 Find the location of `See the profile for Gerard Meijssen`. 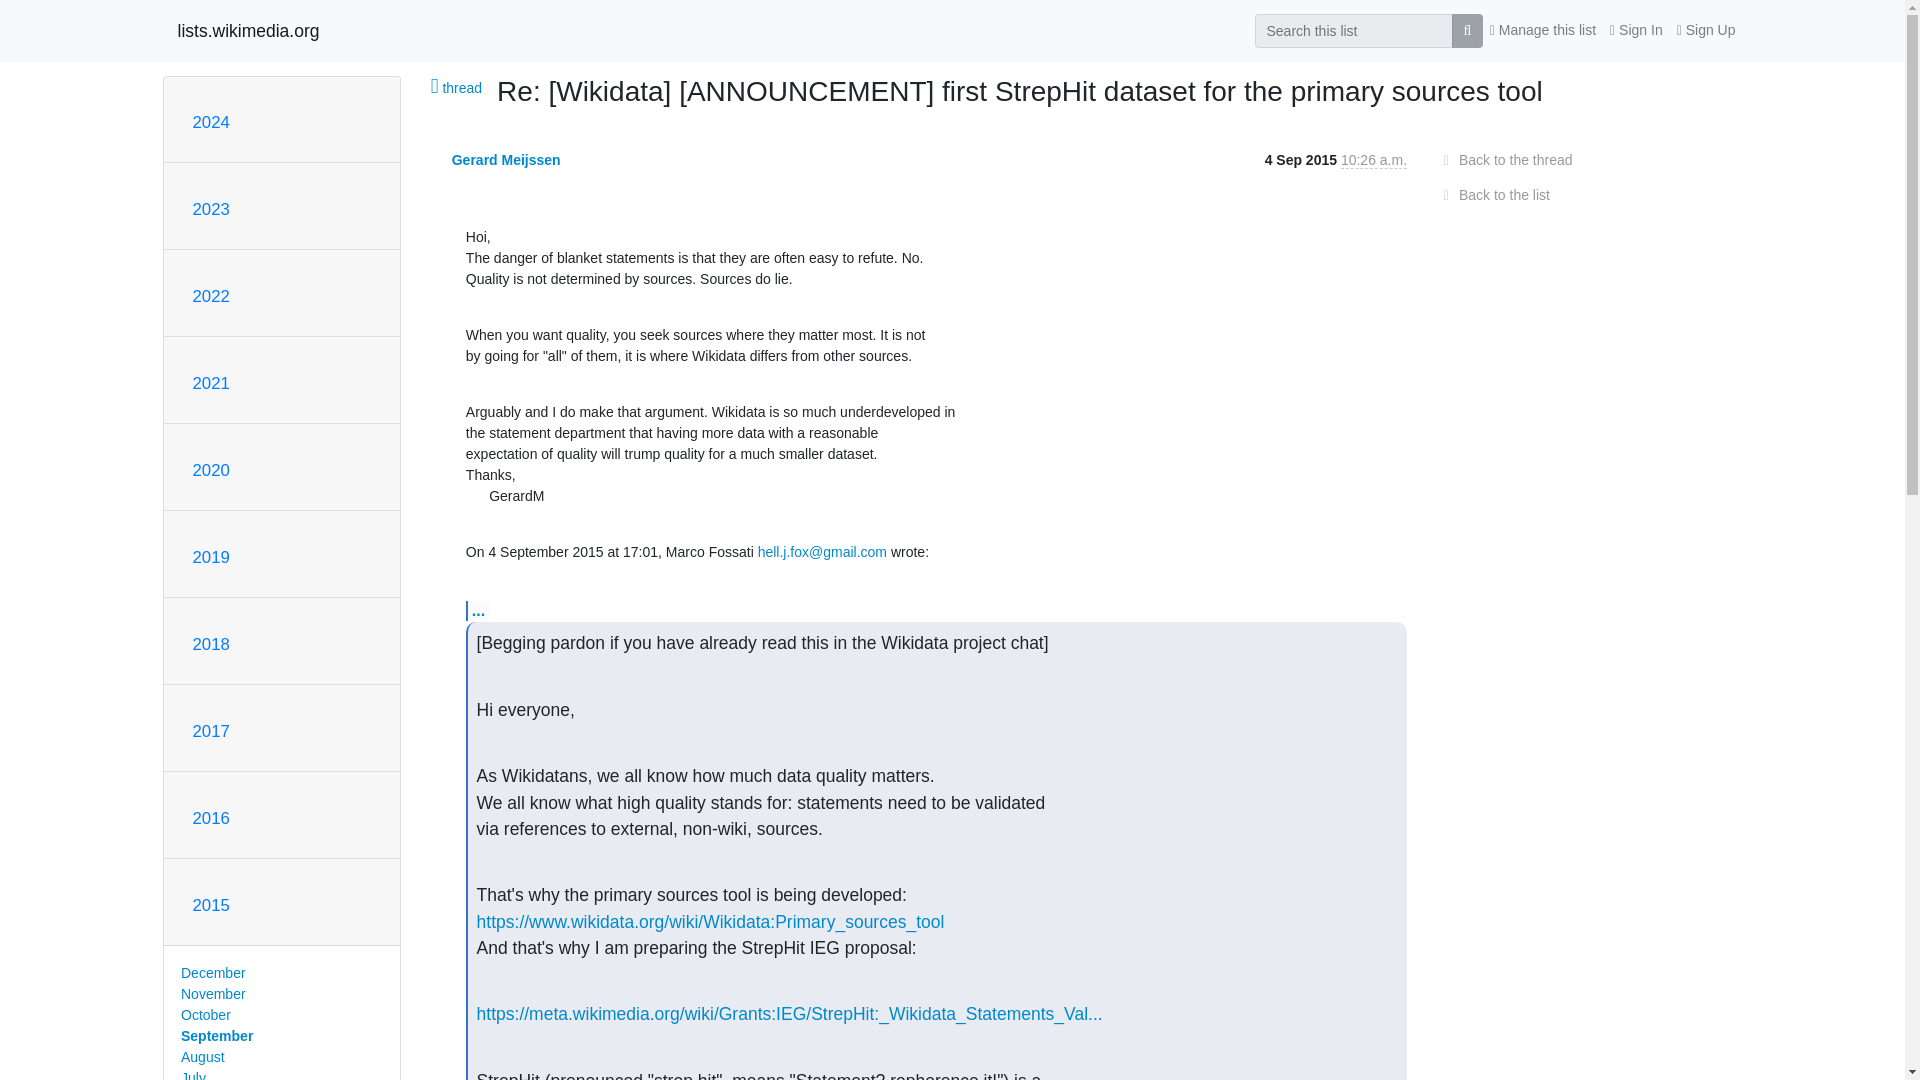

See the profile for Gerard Meijssen is located at coordinates (506, 160).